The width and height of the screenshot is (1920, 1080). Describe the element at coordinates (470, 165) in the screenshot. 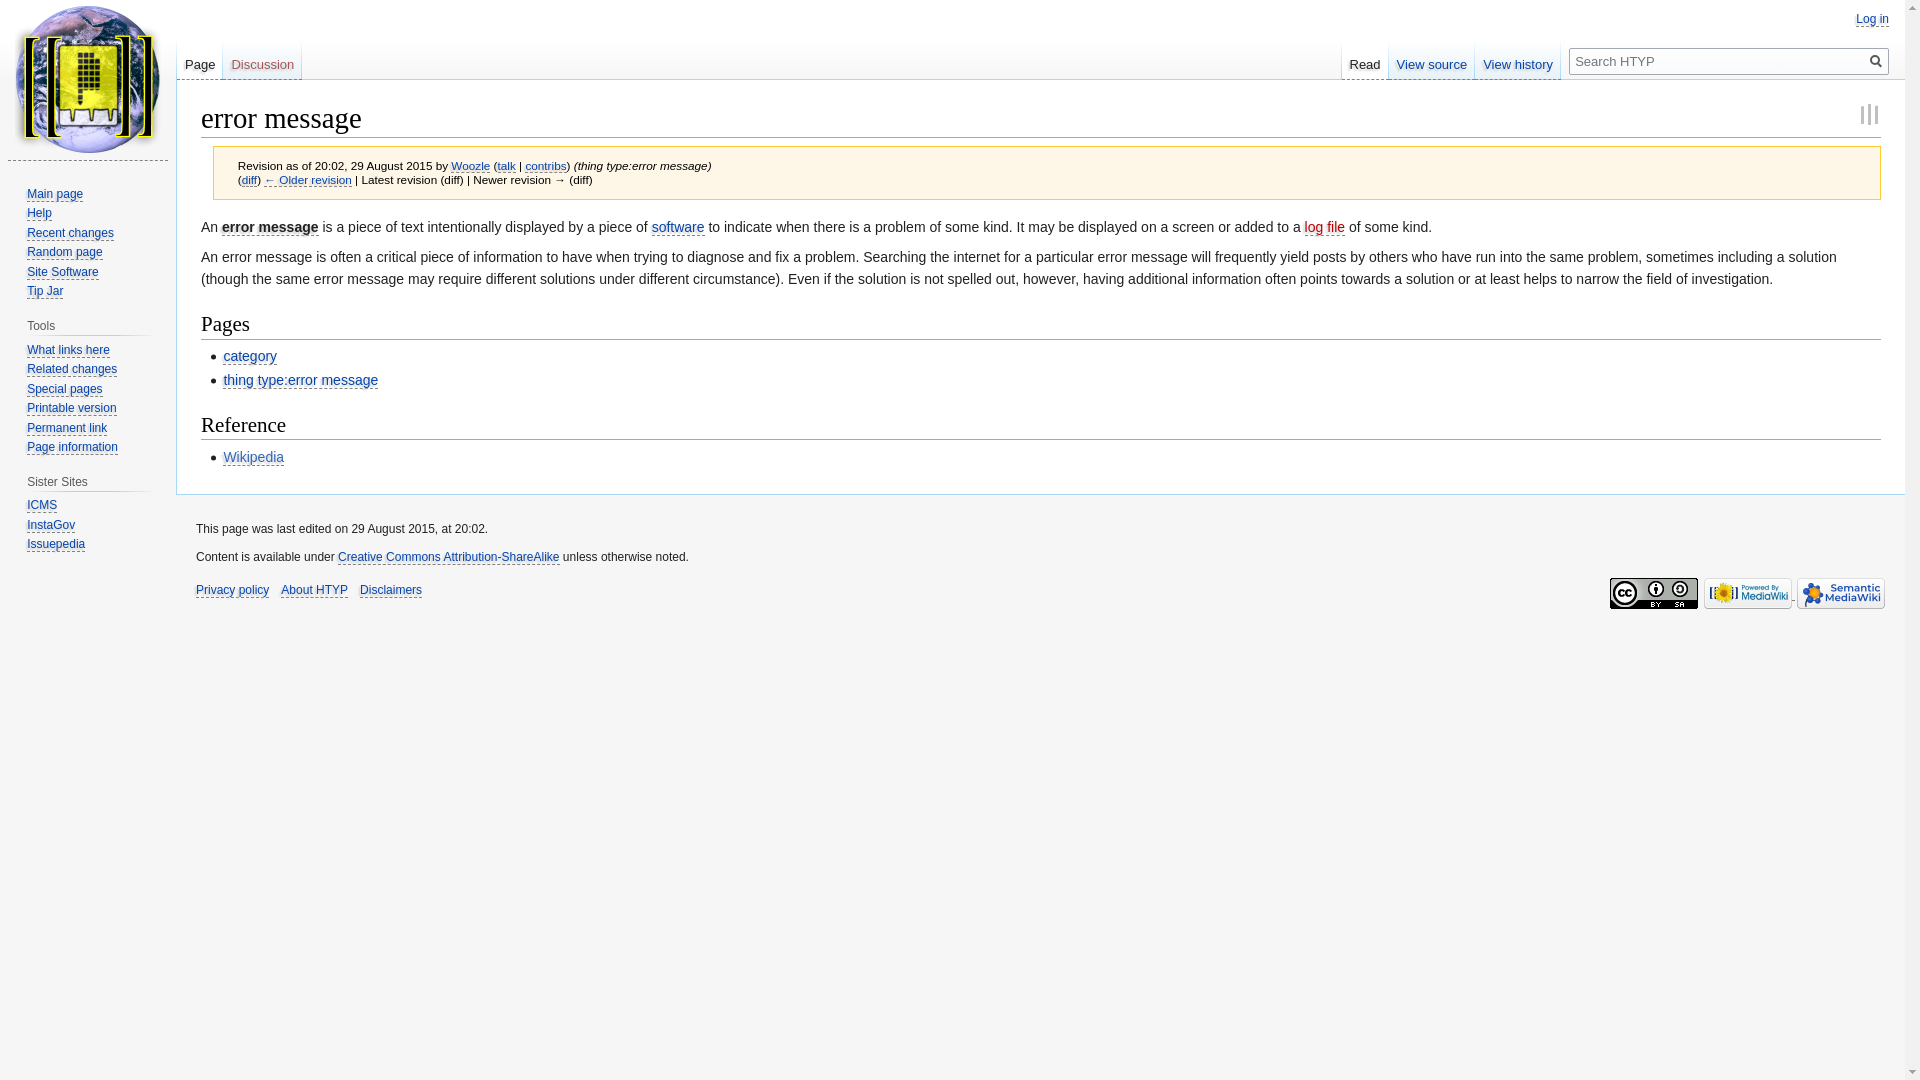

I see `User:Woozle` at that location.